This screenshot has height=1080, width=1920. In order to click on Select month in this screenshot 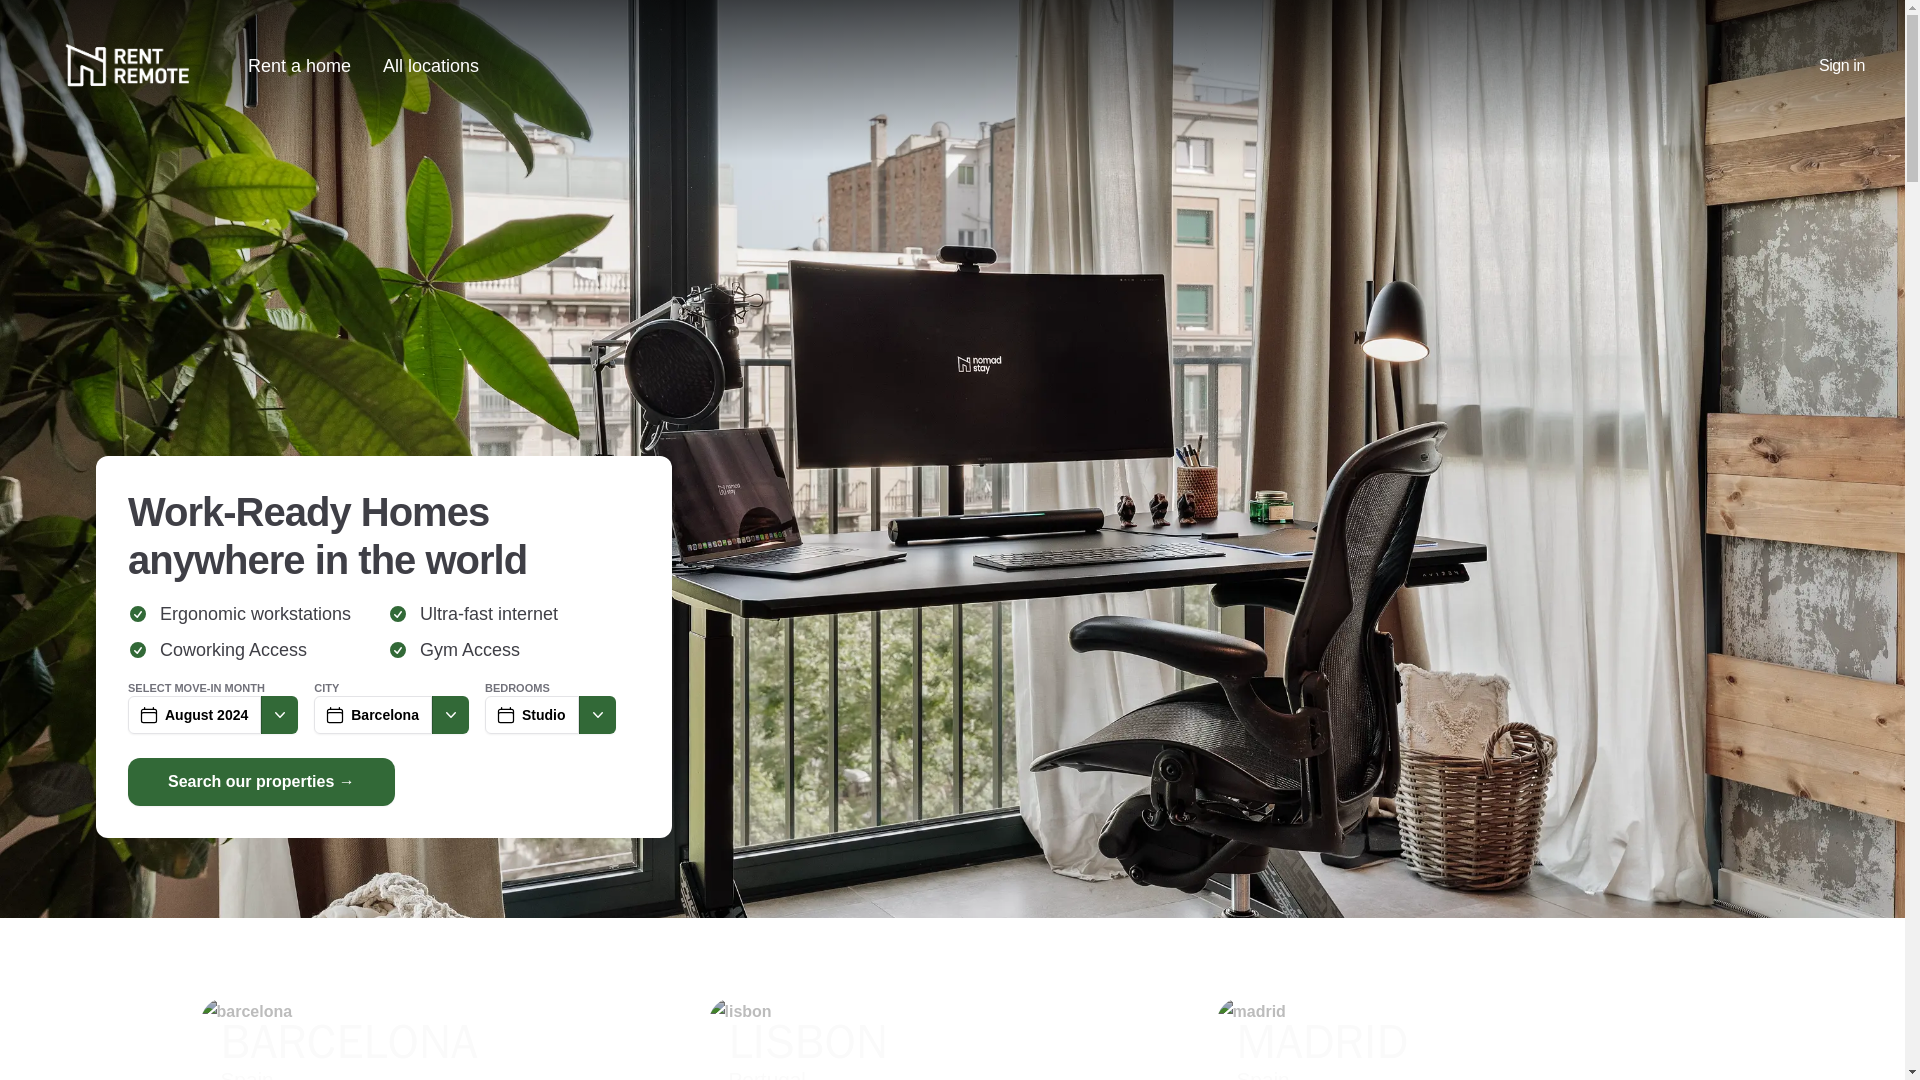, I will do `click(1841, 66)`.